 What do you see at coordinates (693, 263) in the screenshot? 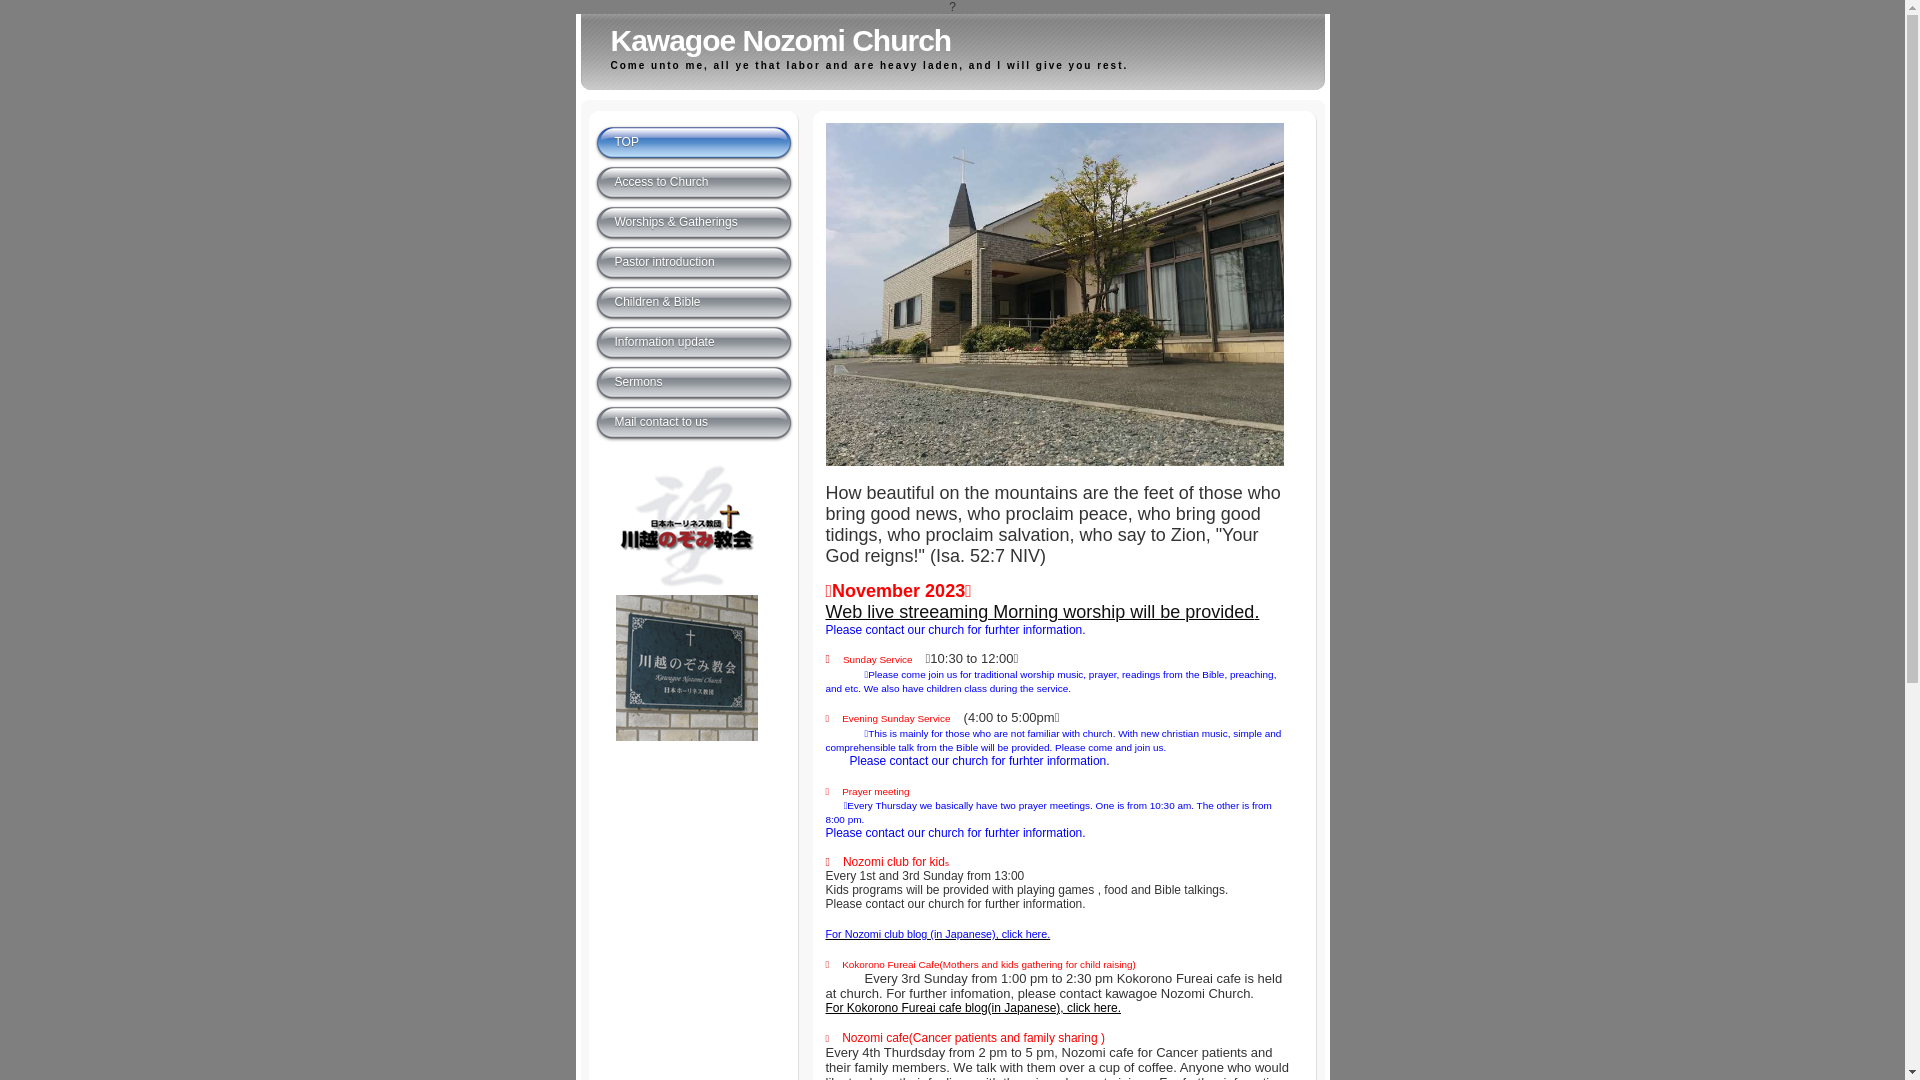
I see `Pastor introduction` at bounding box center [693, 263].